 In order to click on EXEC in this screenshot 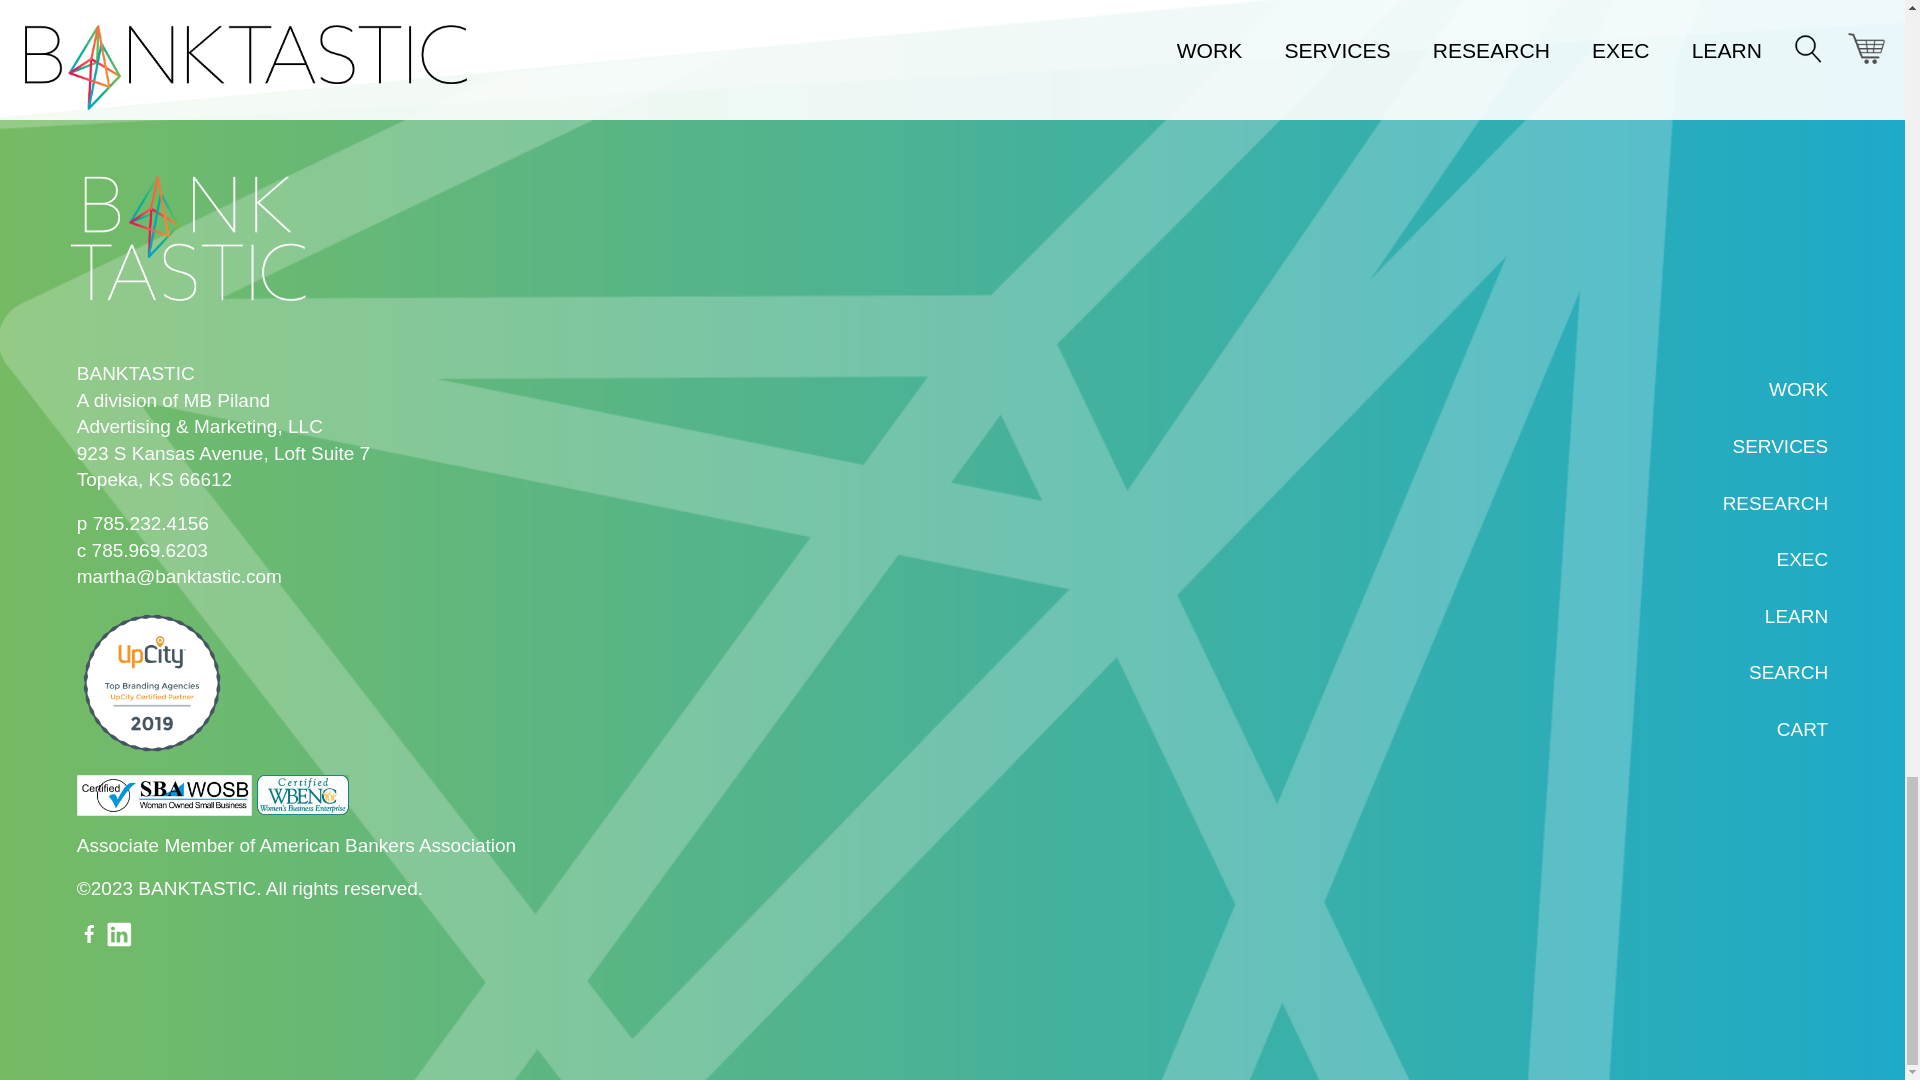, I will do `click(1802, 559)`.